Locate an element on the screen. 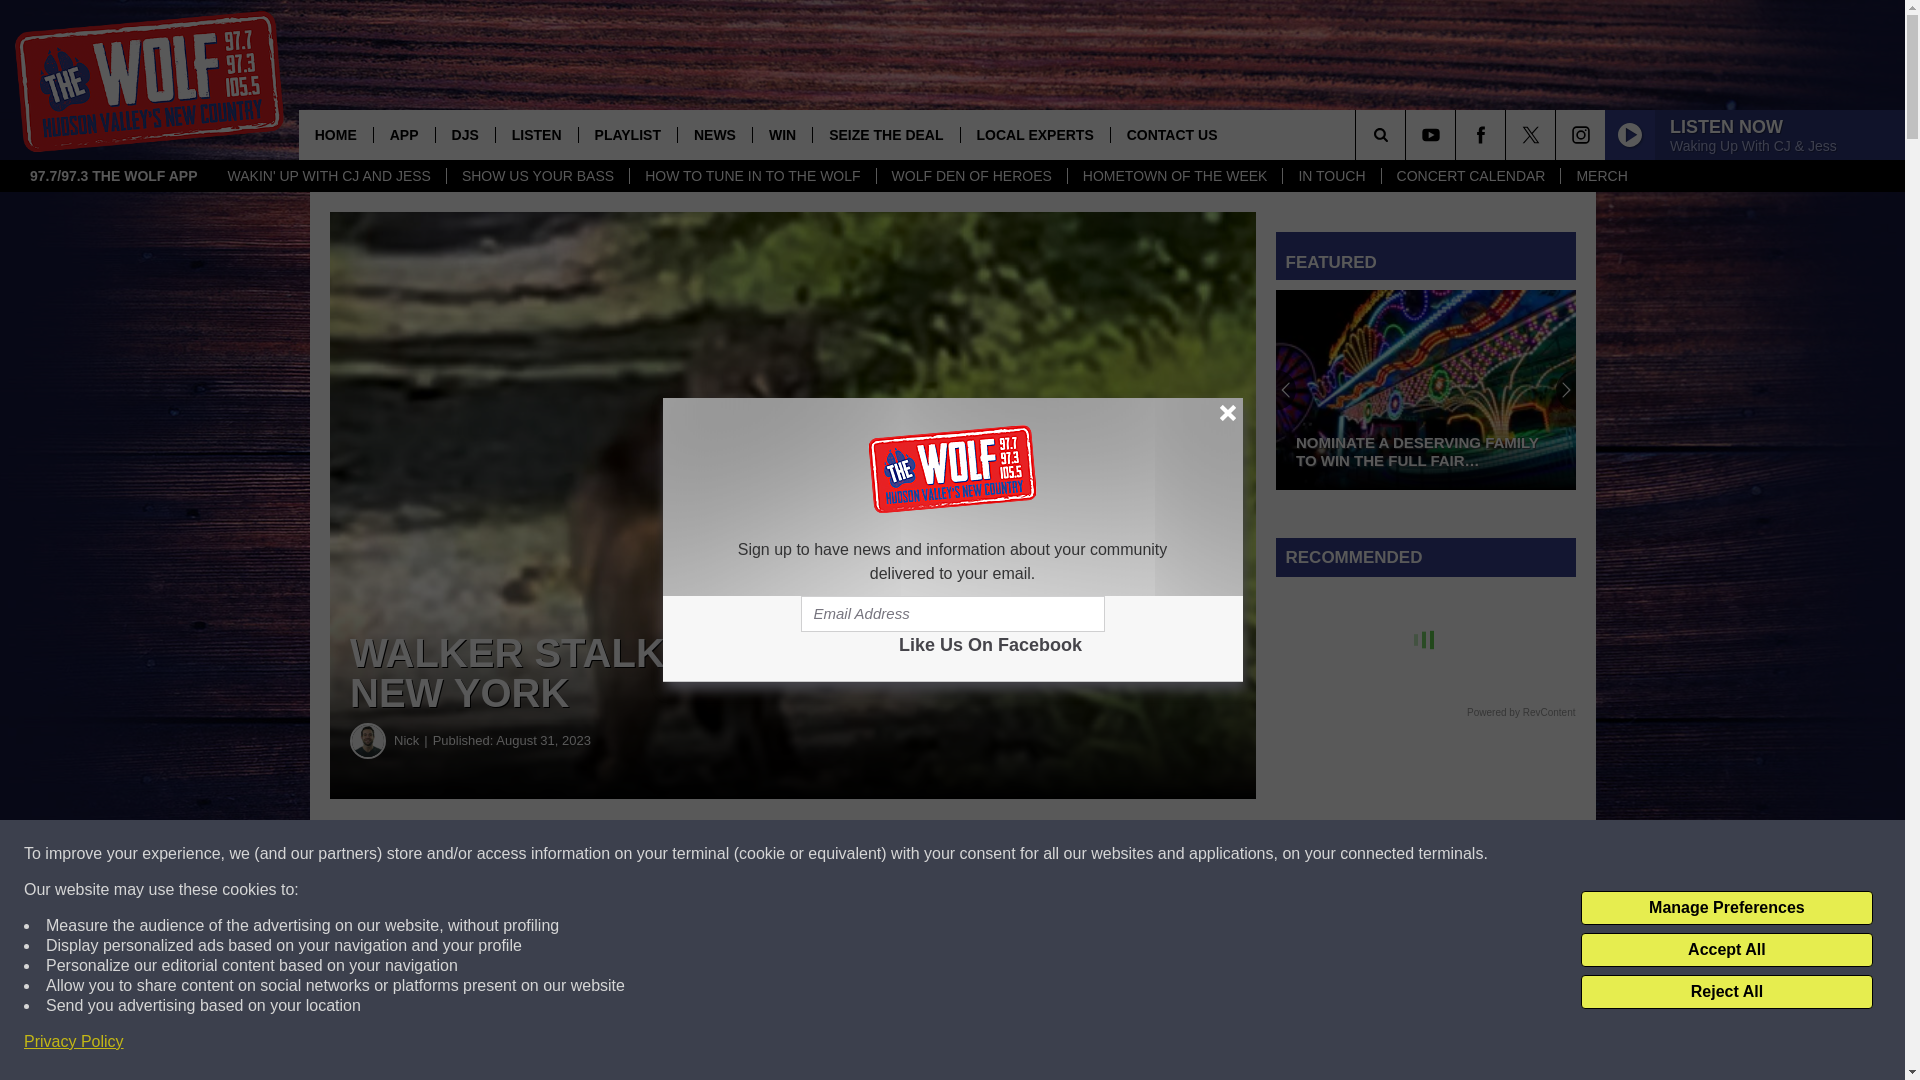 The image size is (1920, 1080). Manage Preferences is located at coordinates (1726, 908).